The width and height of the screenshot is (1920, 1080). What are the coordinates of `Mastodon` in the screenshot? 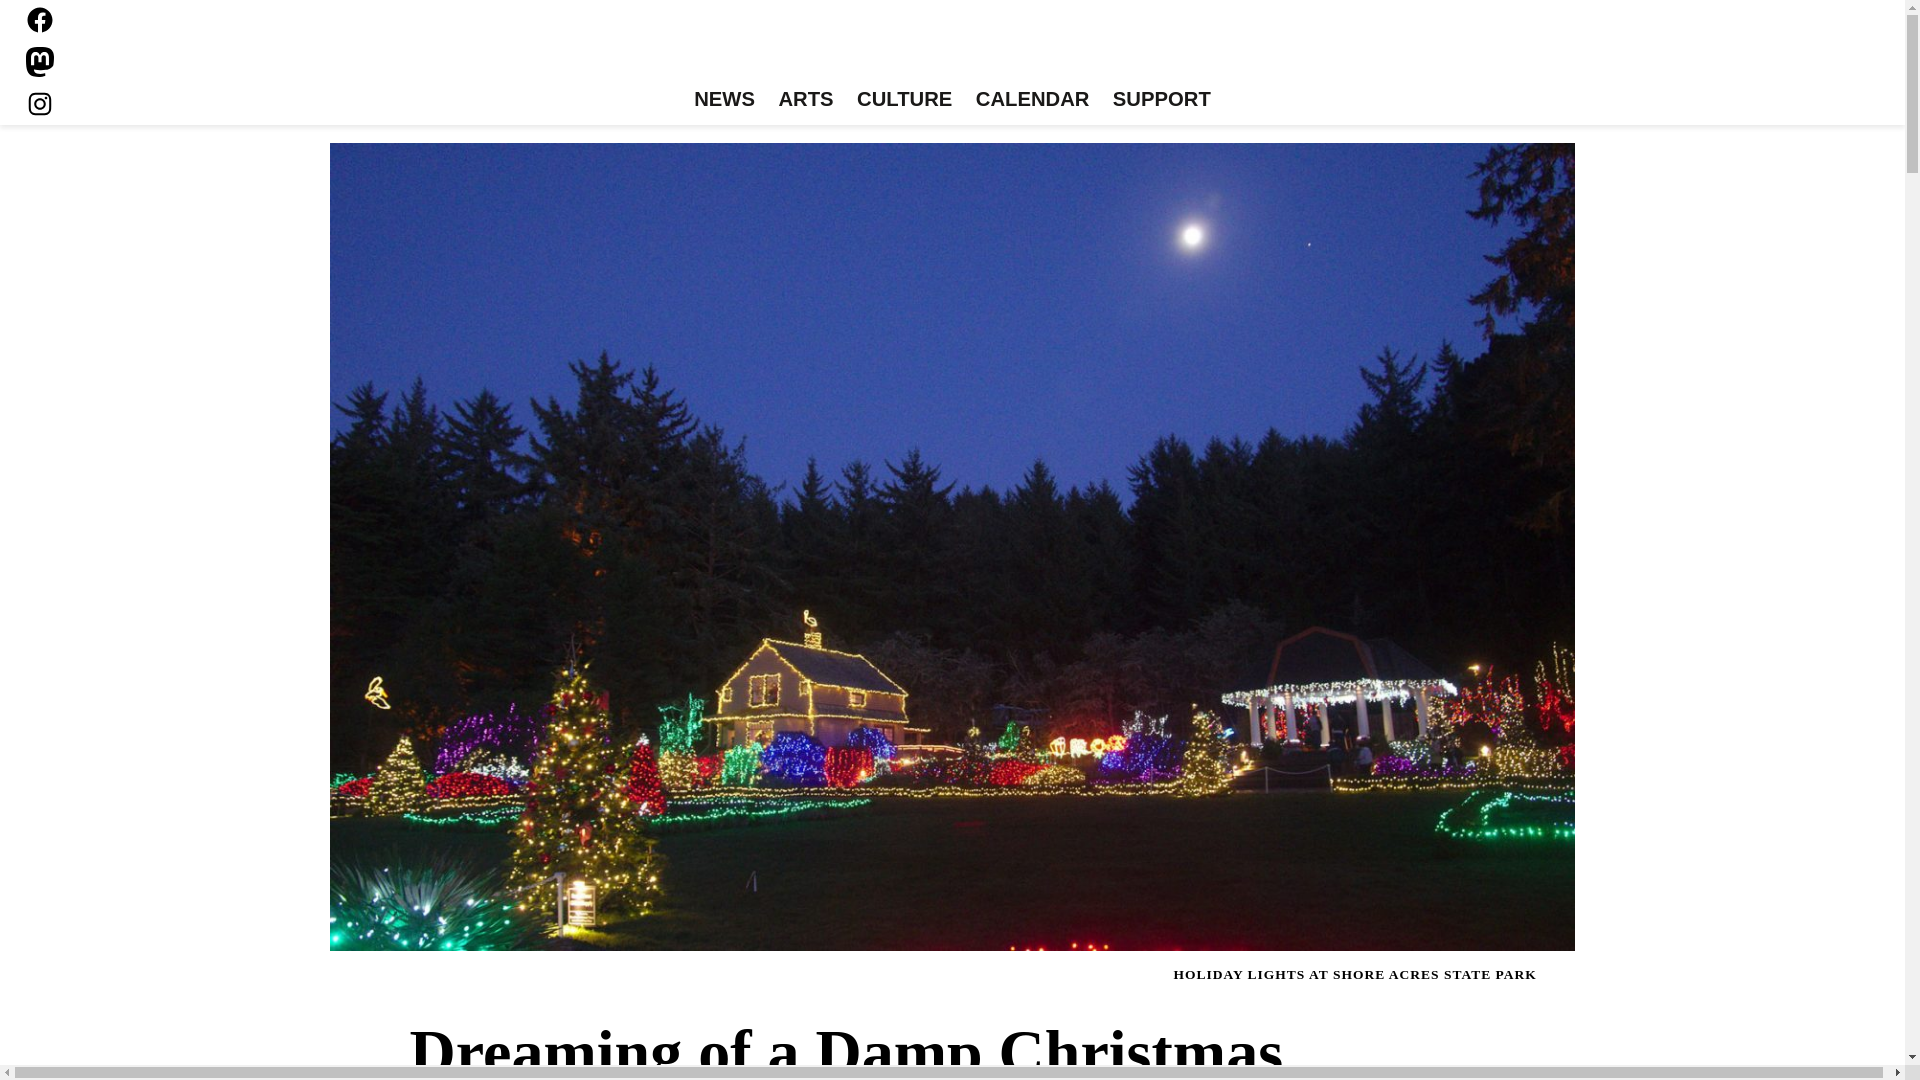 It's located at (40, 62).